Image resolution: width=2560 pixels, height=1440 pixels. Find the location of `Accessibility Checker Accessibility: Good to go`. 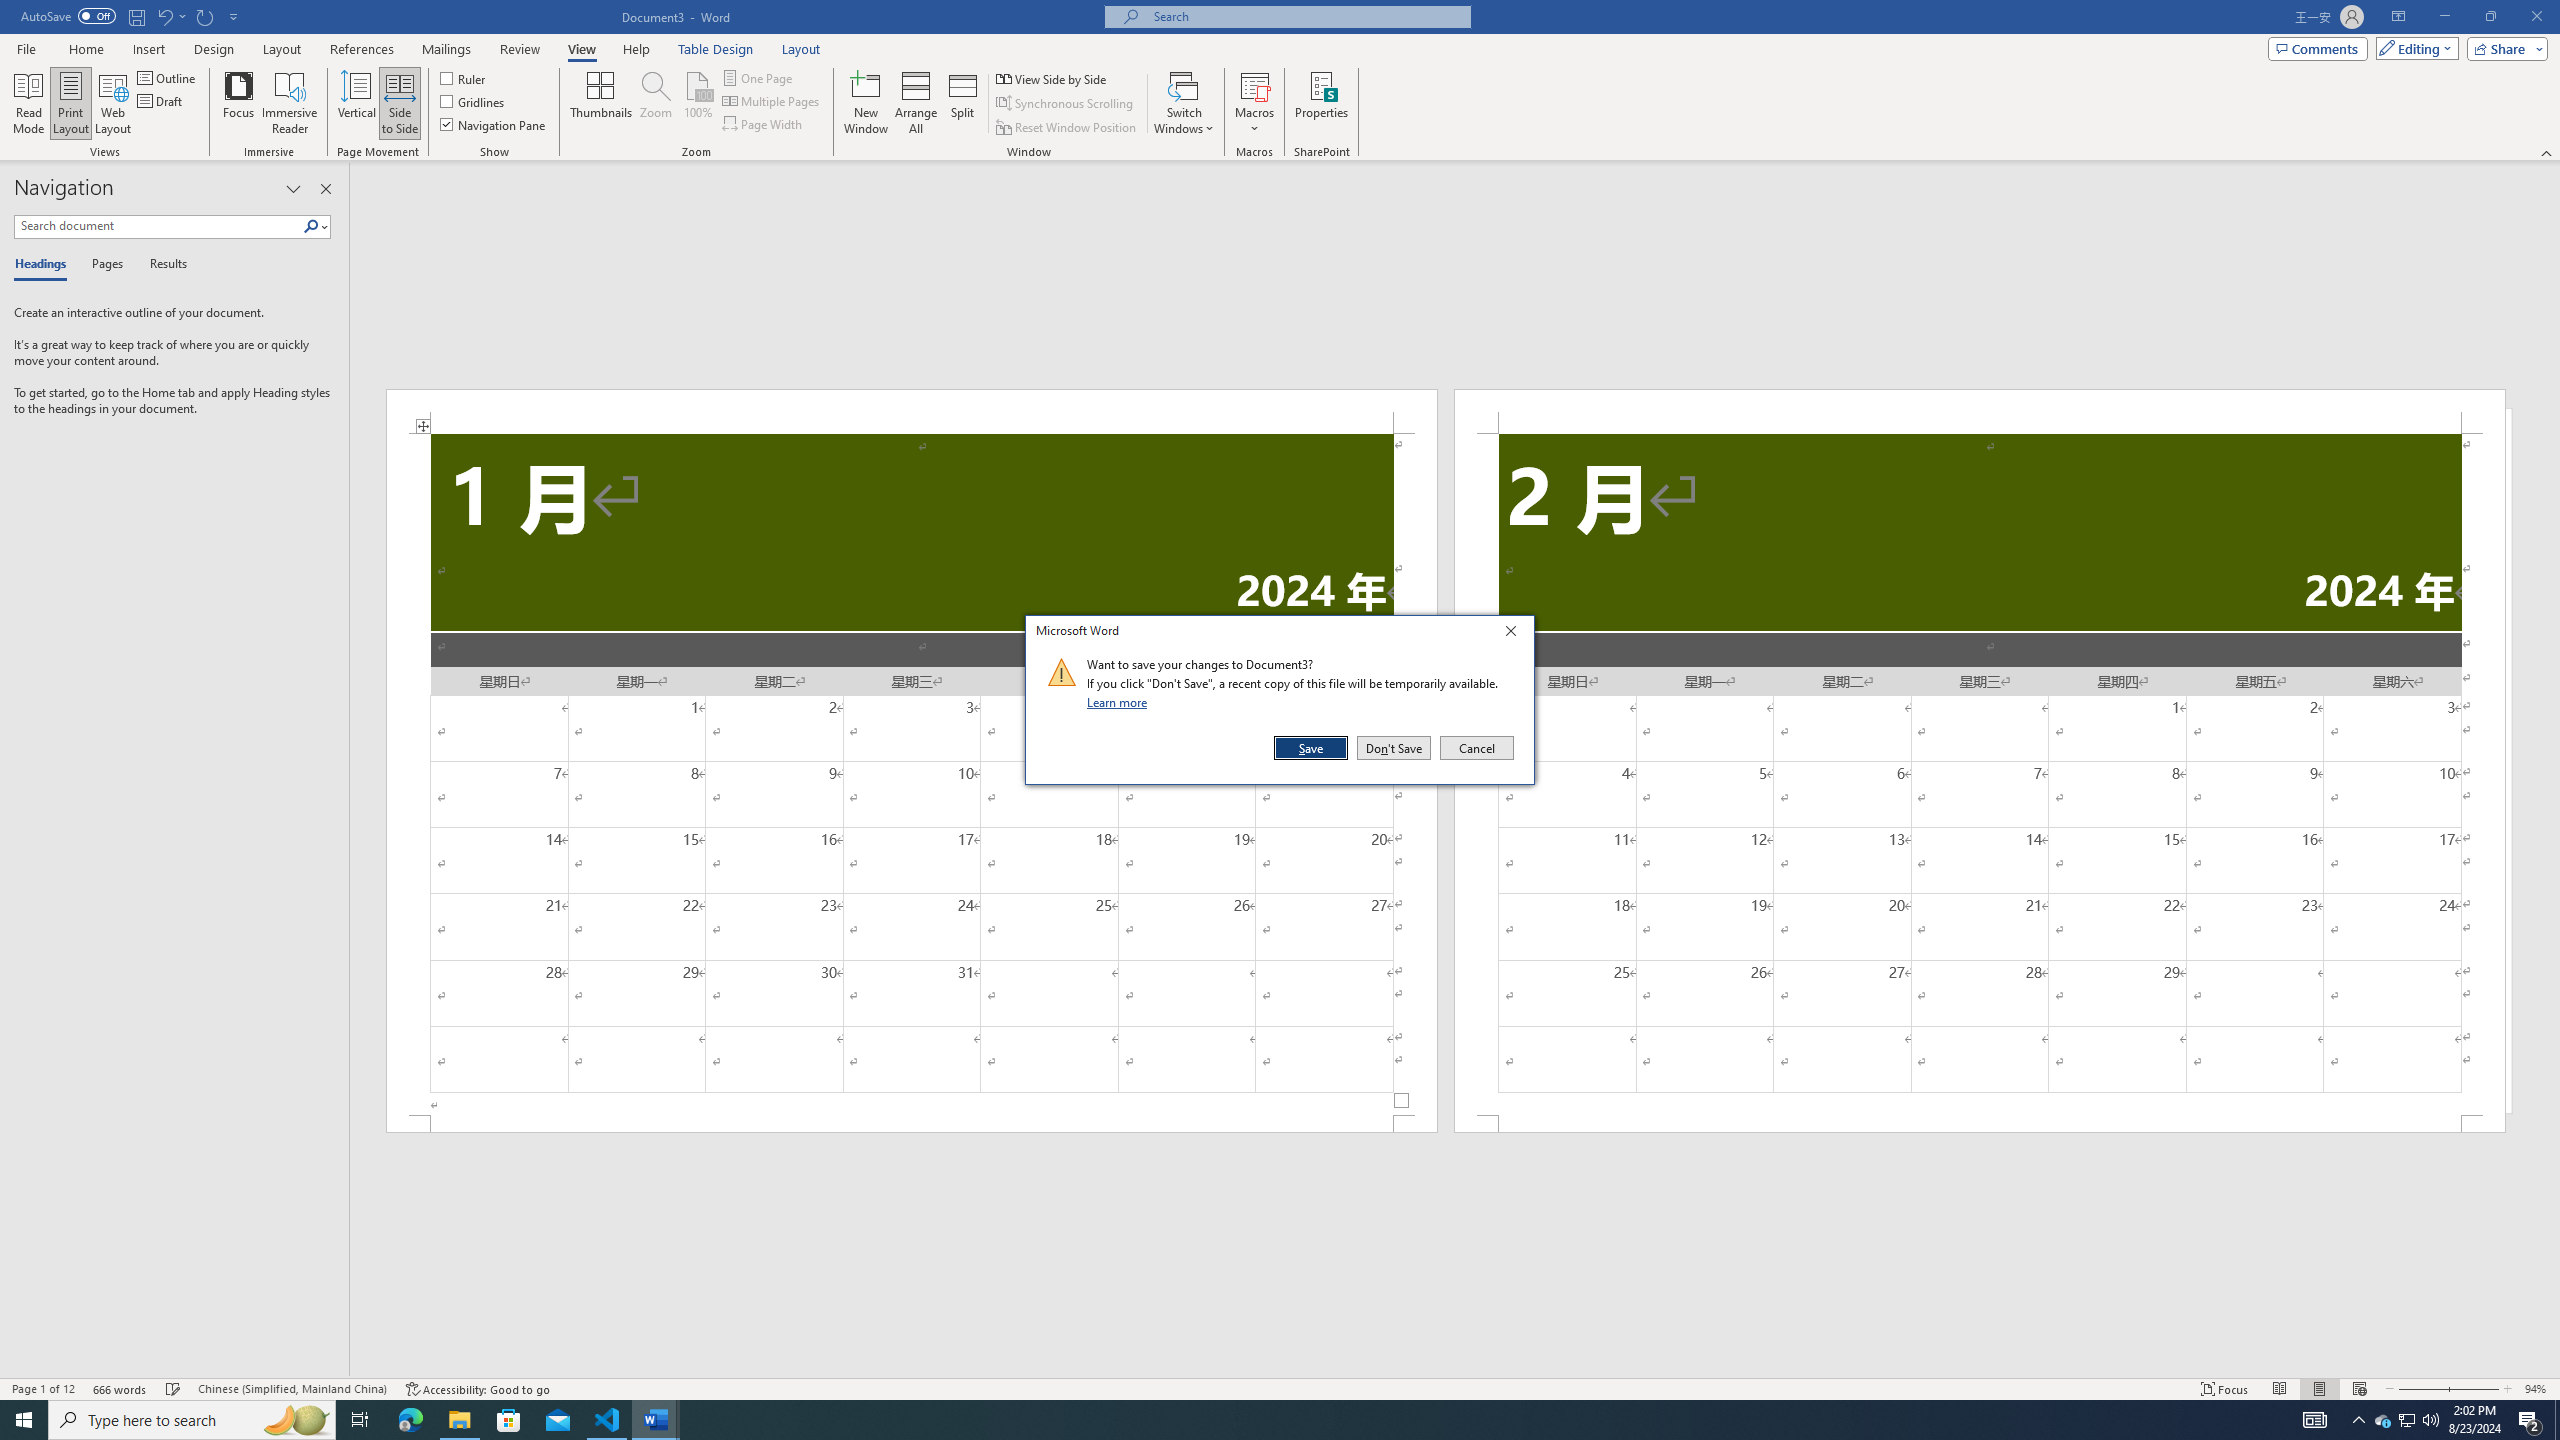

Accessibility Checker Accessibility: Good to go is located at coordinates (477, 1389).